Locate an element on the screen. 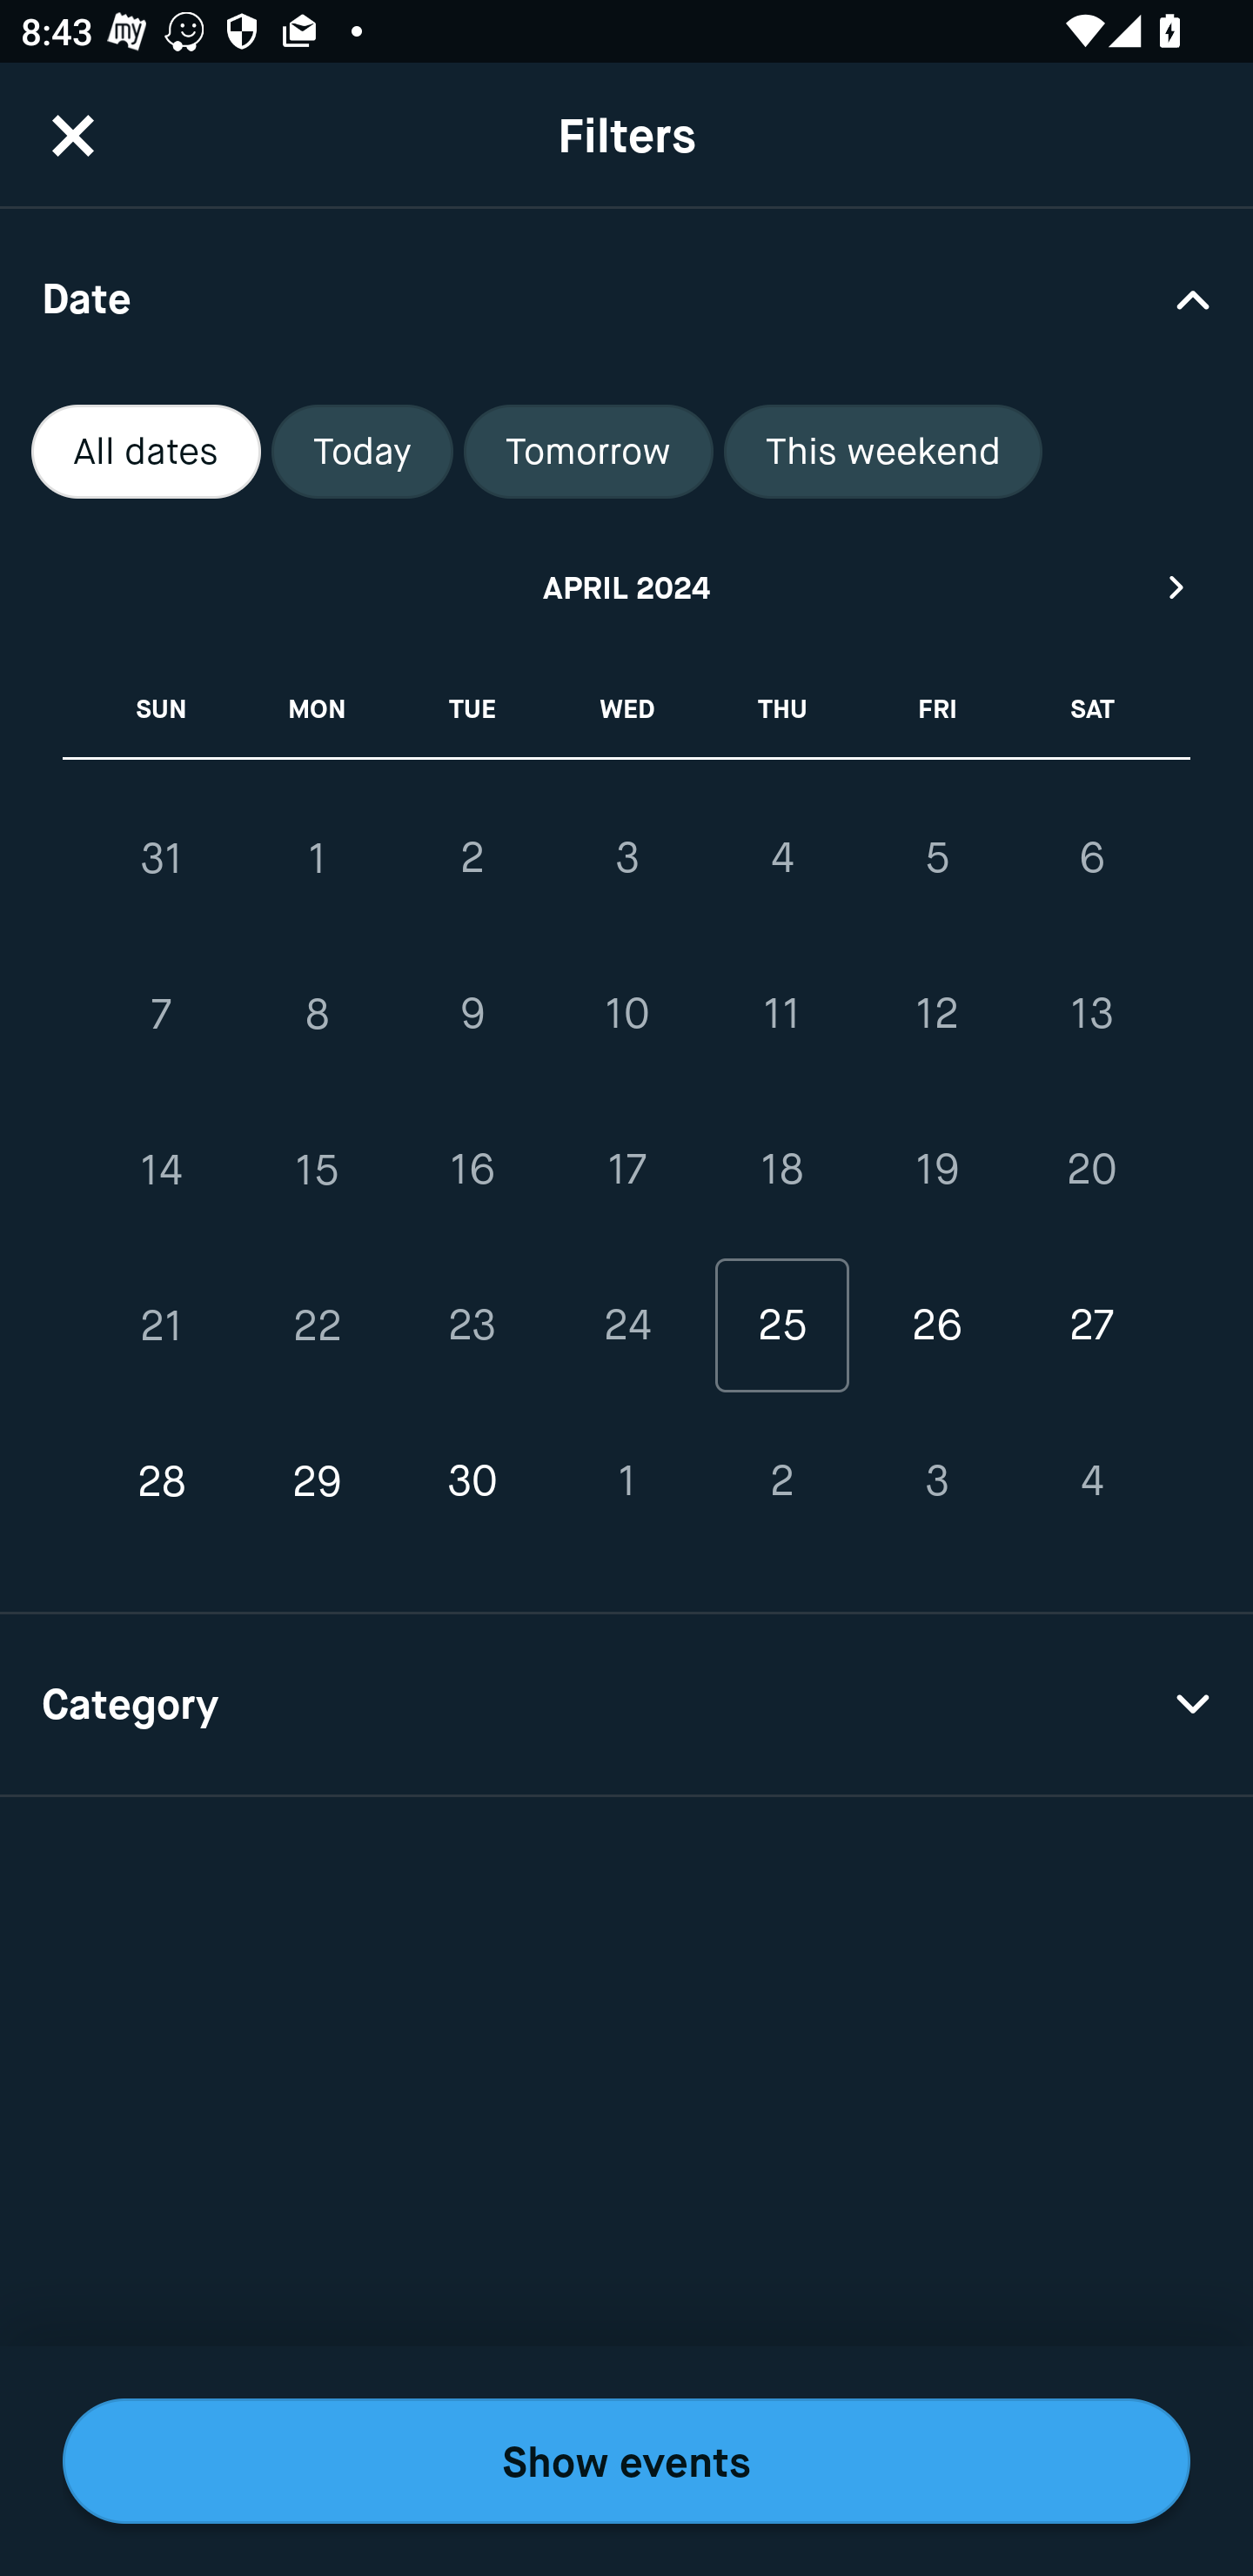  13 is located at coordinates (1091, 1015).